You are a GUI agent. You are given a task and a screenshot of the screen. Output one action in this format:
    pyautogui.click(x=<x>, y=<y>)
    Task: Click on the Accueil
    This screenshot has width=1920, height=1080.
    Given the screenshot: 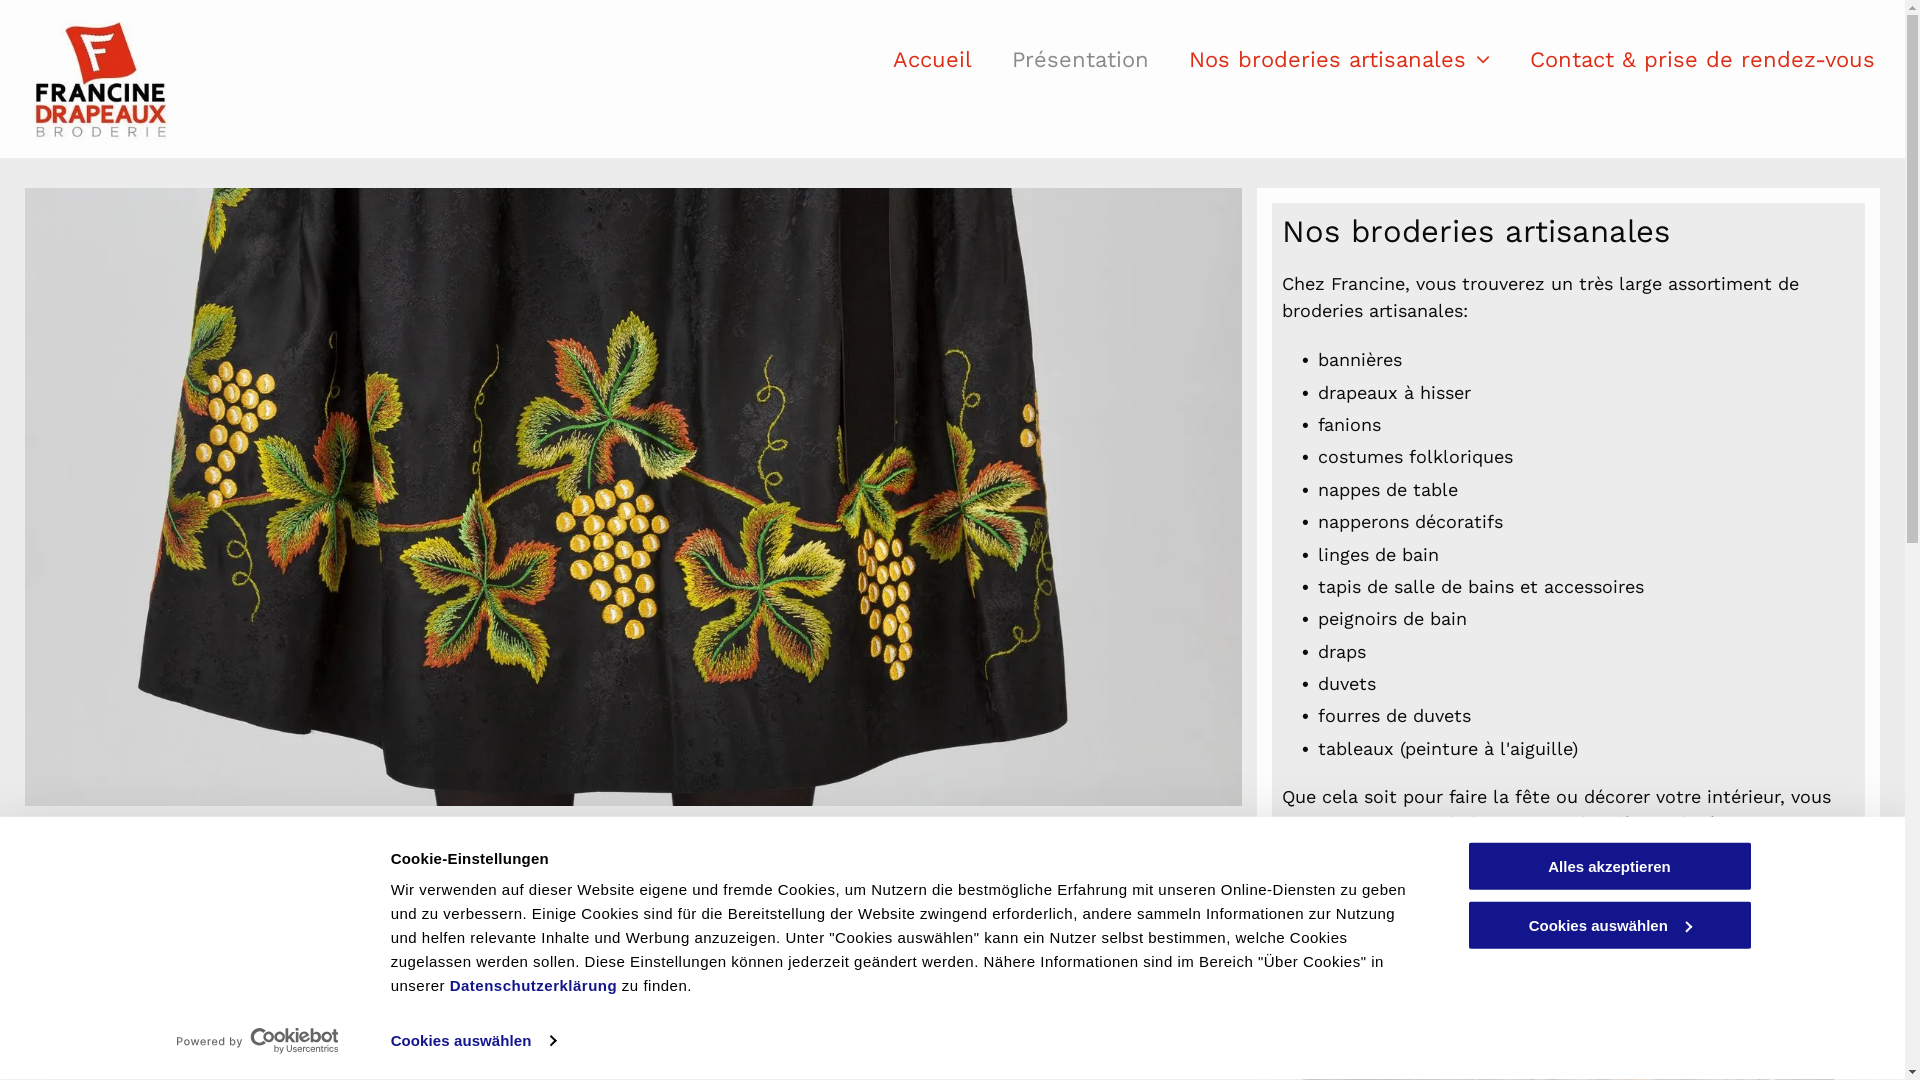 What is the action you would take?
    pyautogui.click(x=932, y=60)
    